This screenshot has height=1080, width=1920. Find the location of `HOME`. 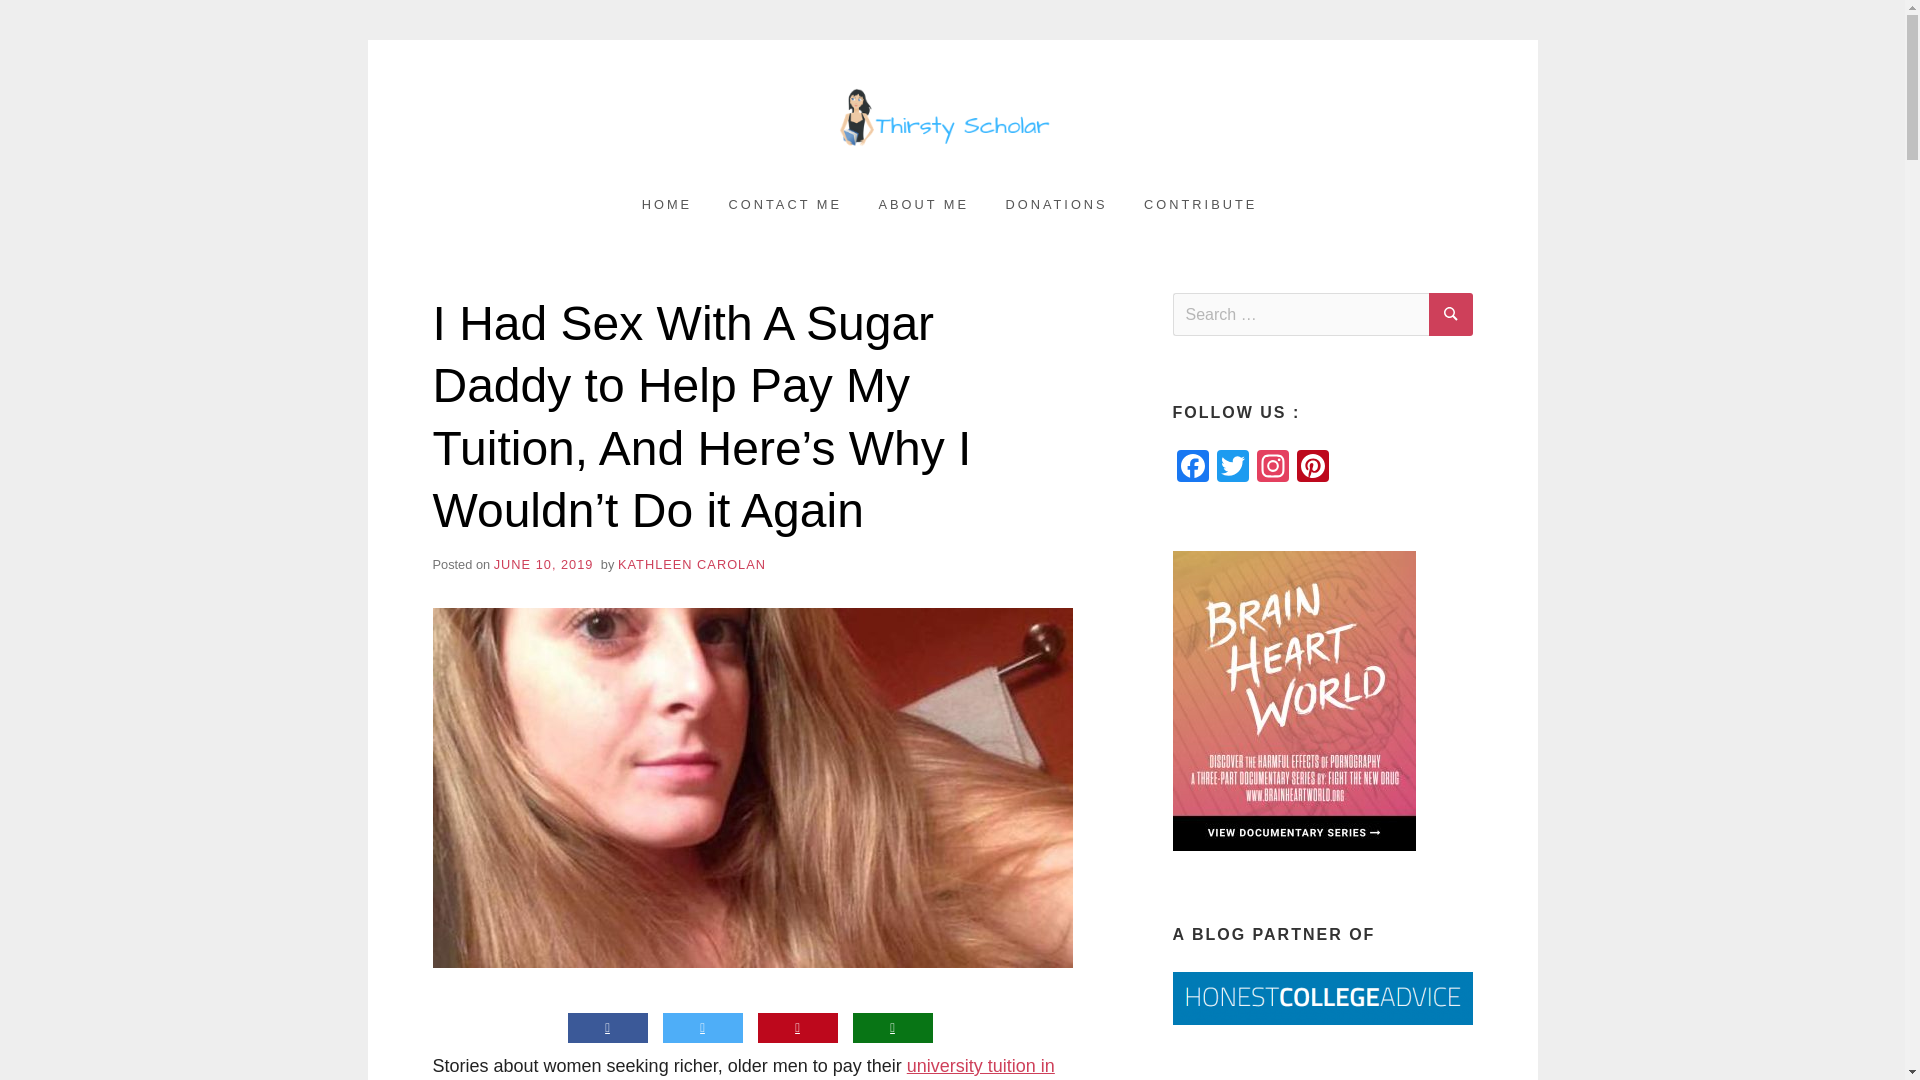

HOME is located at coordinates (666, 204).